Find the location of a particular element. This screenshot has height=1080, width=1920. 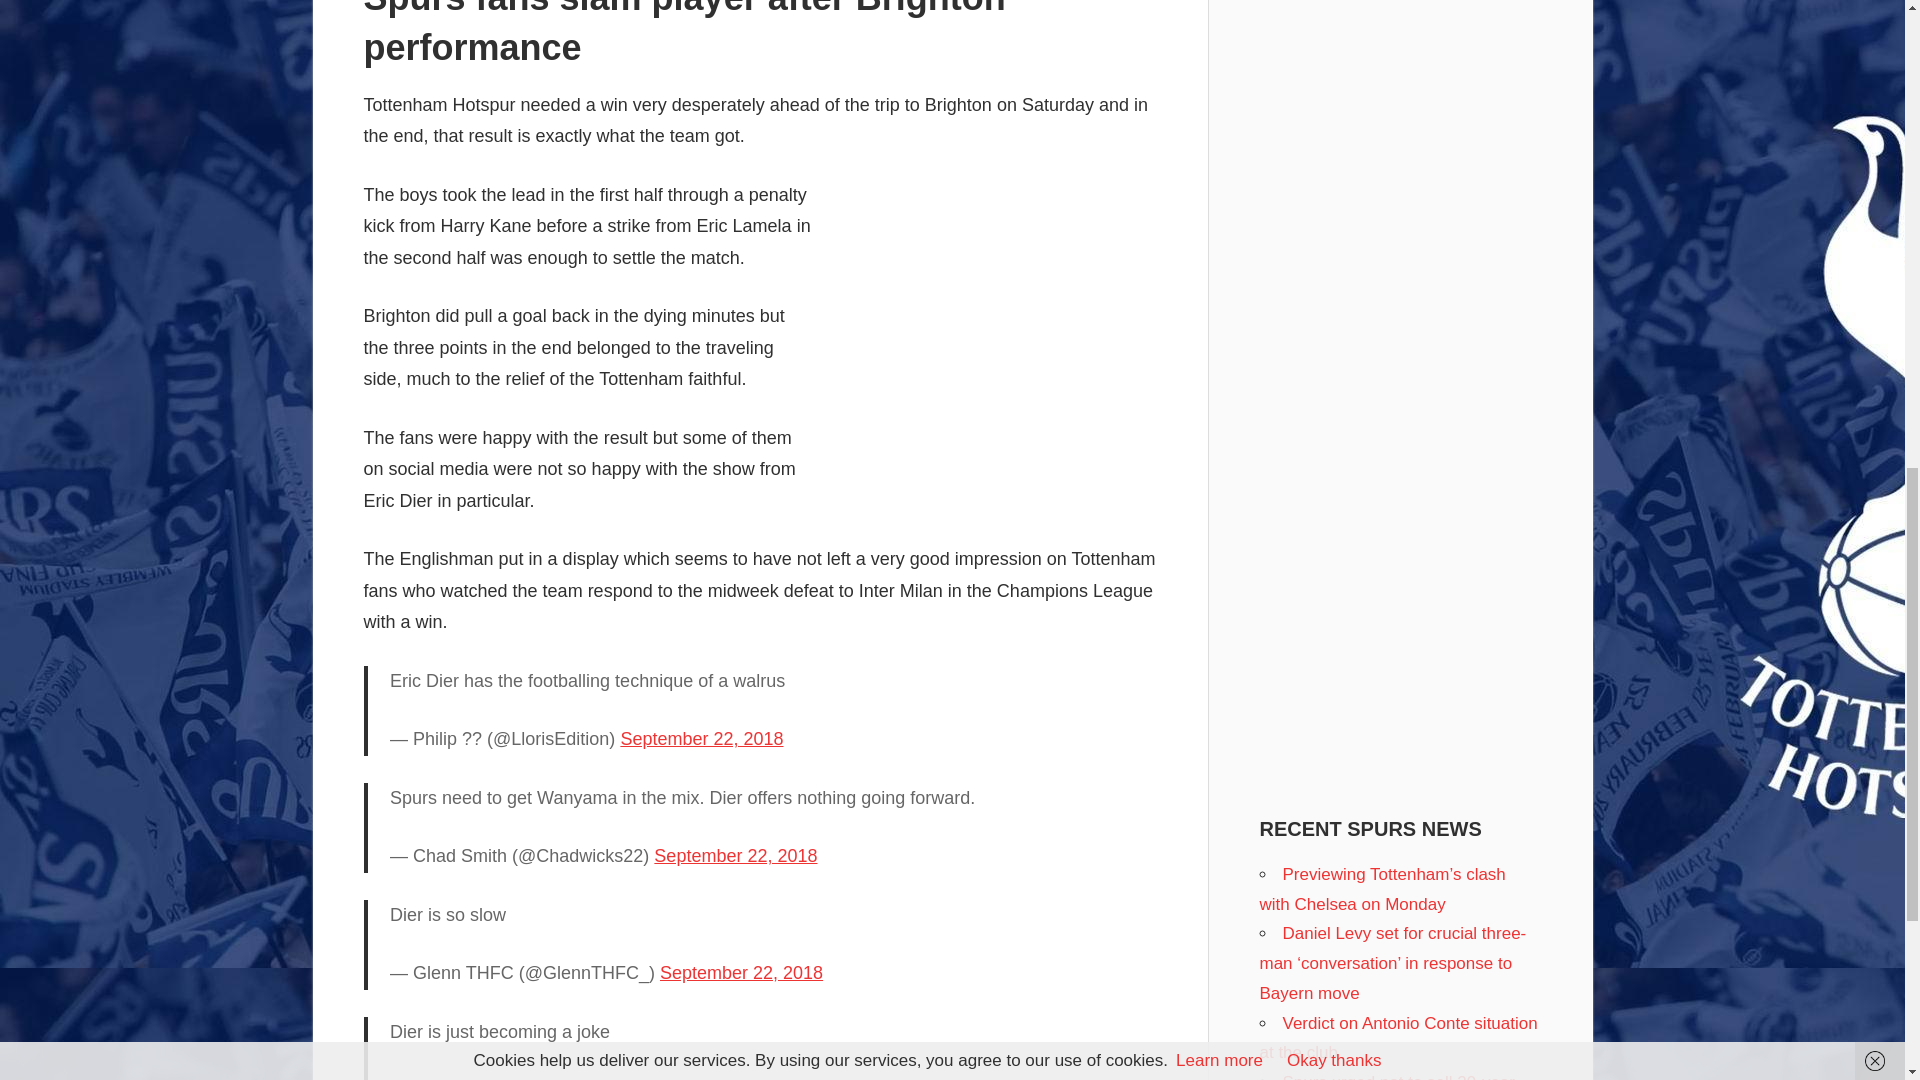

September 22, 2018 is located at coordinates (702, 739).